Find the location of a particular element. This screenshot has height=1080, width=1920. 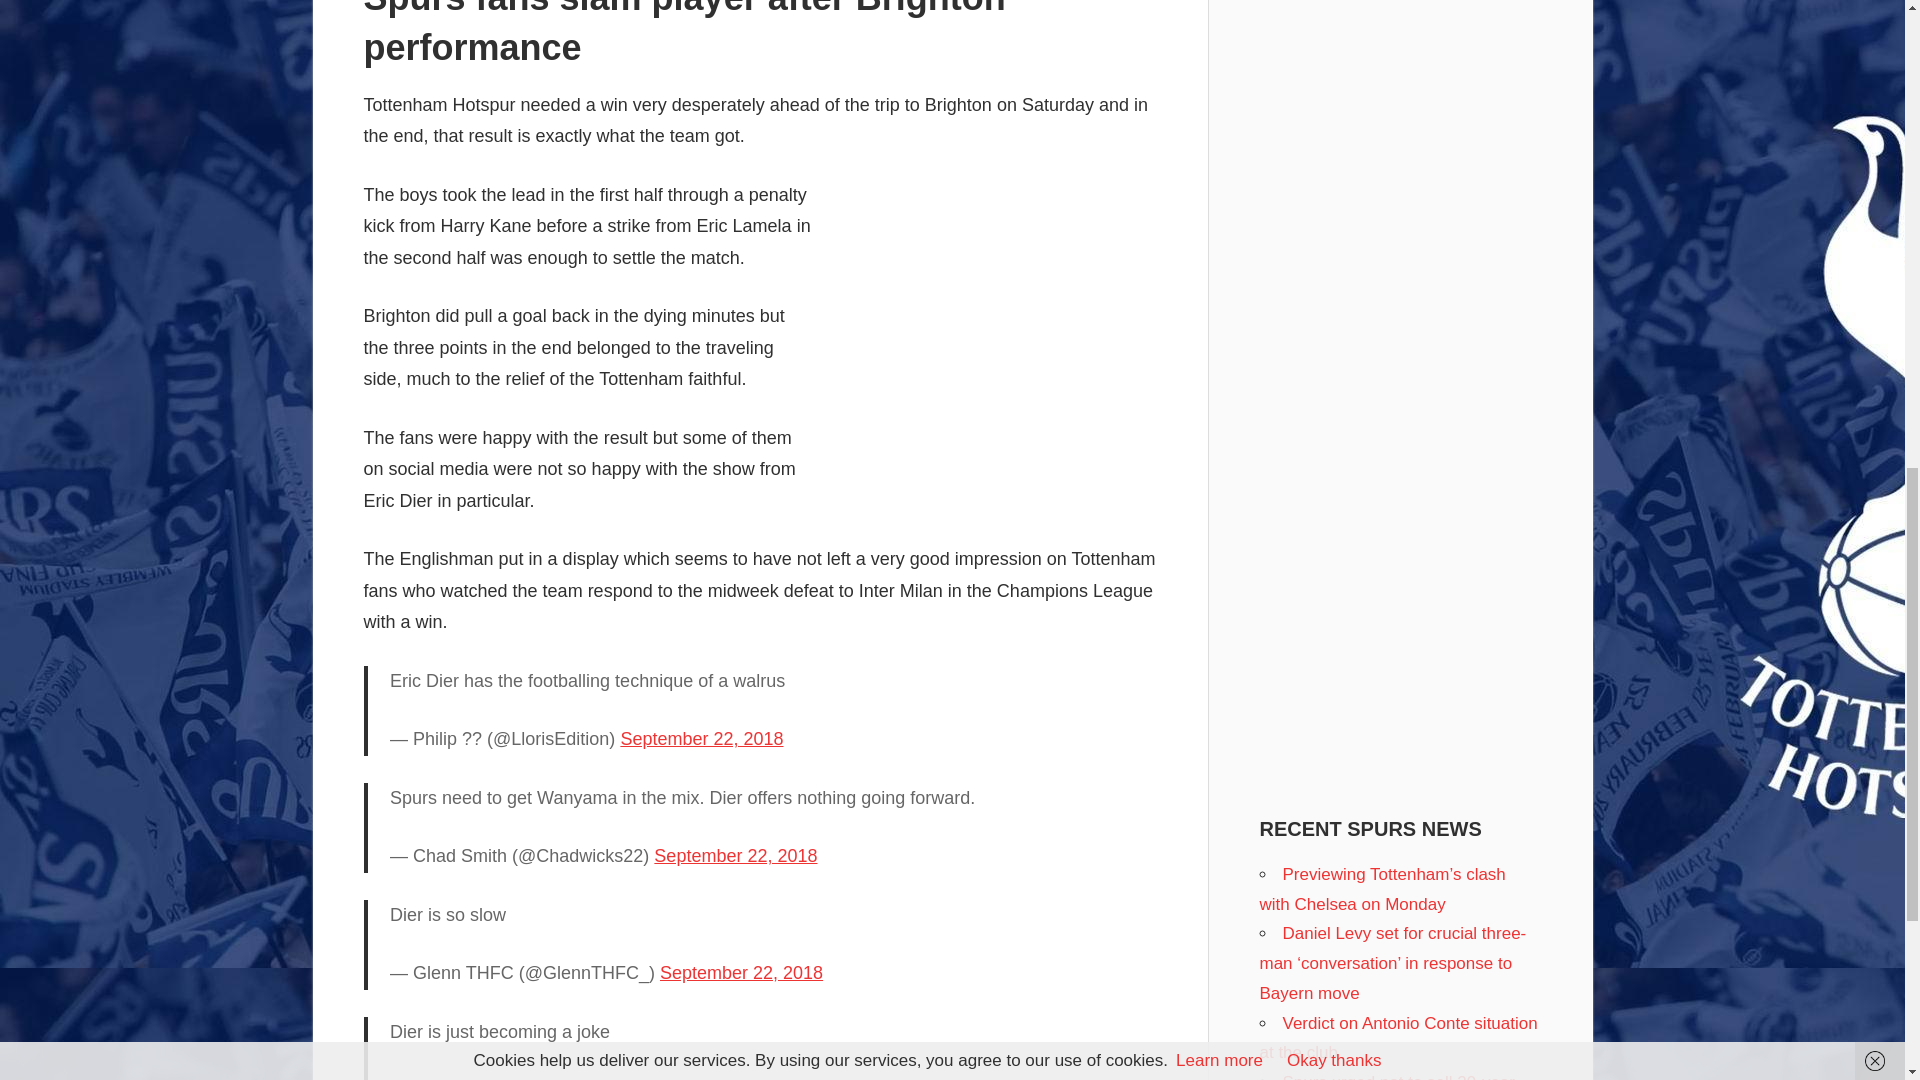

September 22, 2018 is located at coordinates (702, 739).